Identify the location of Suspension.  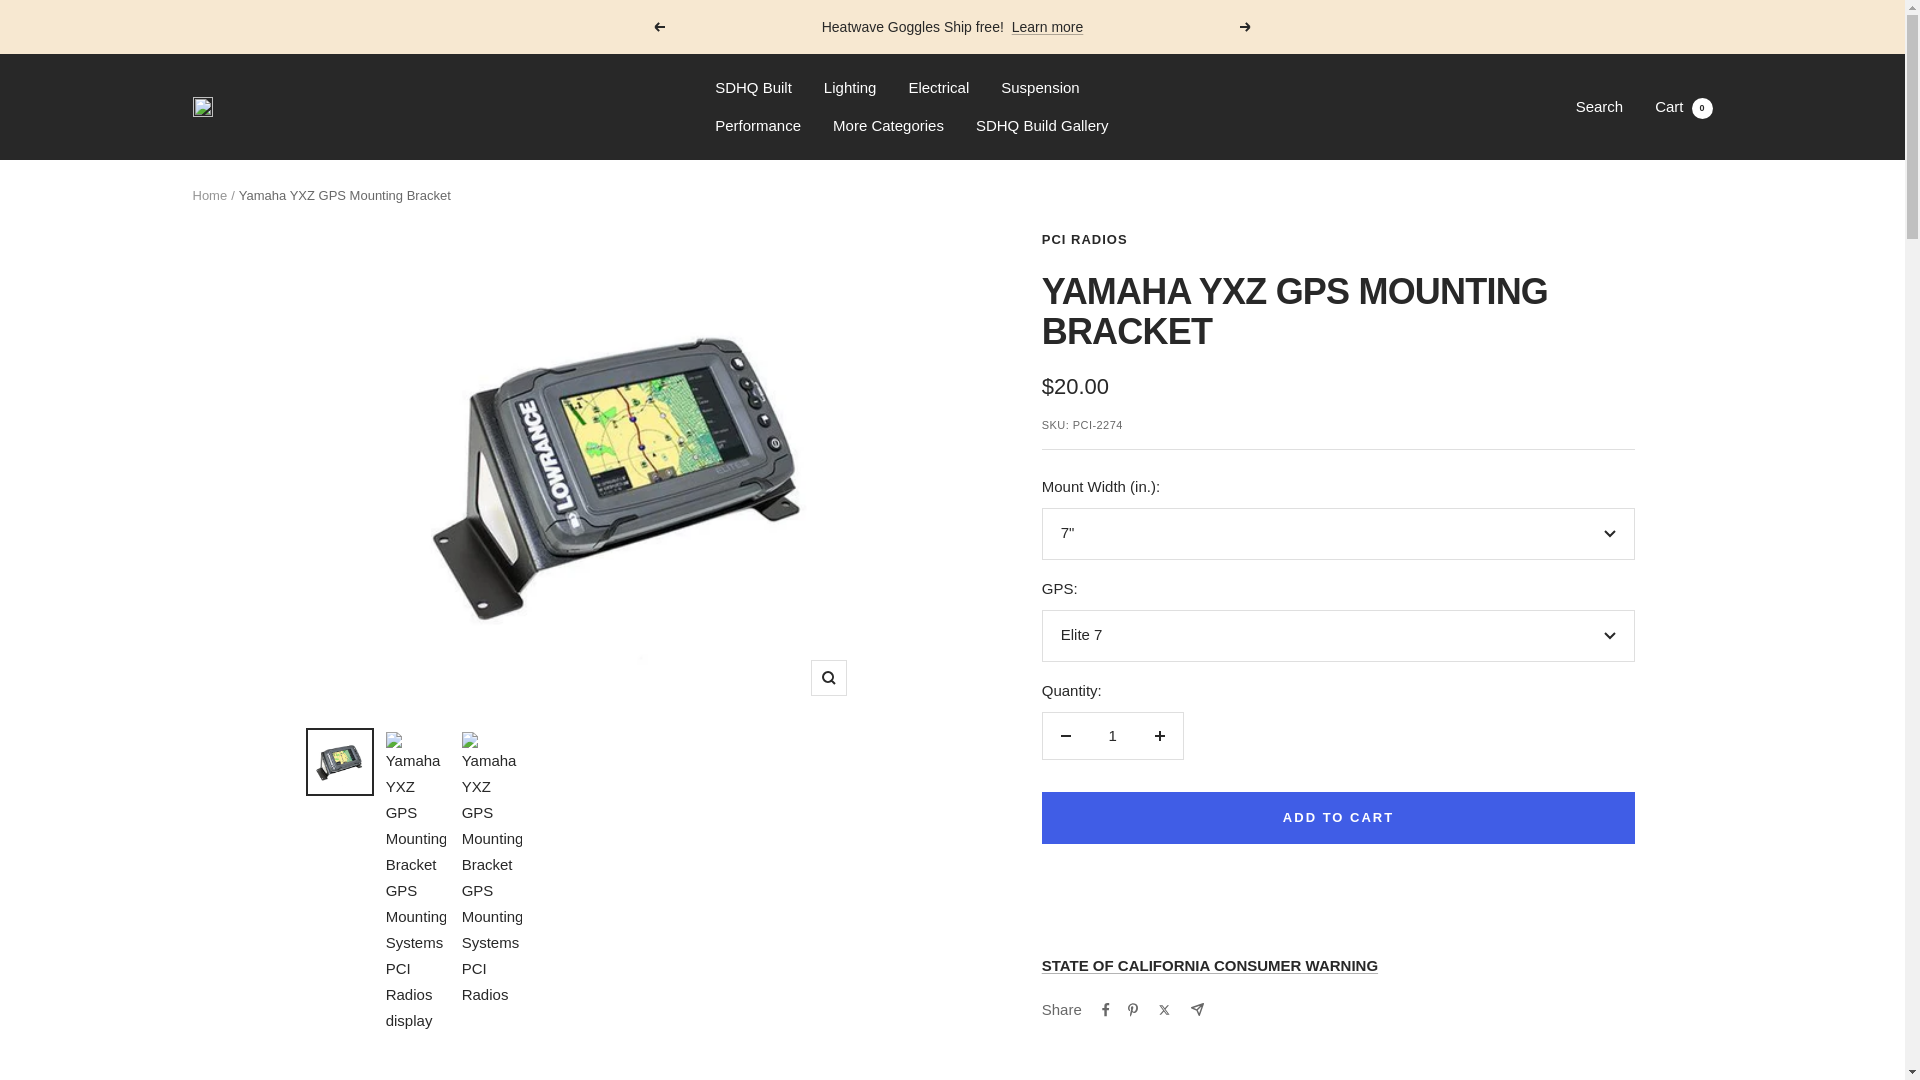
(1085, 240).